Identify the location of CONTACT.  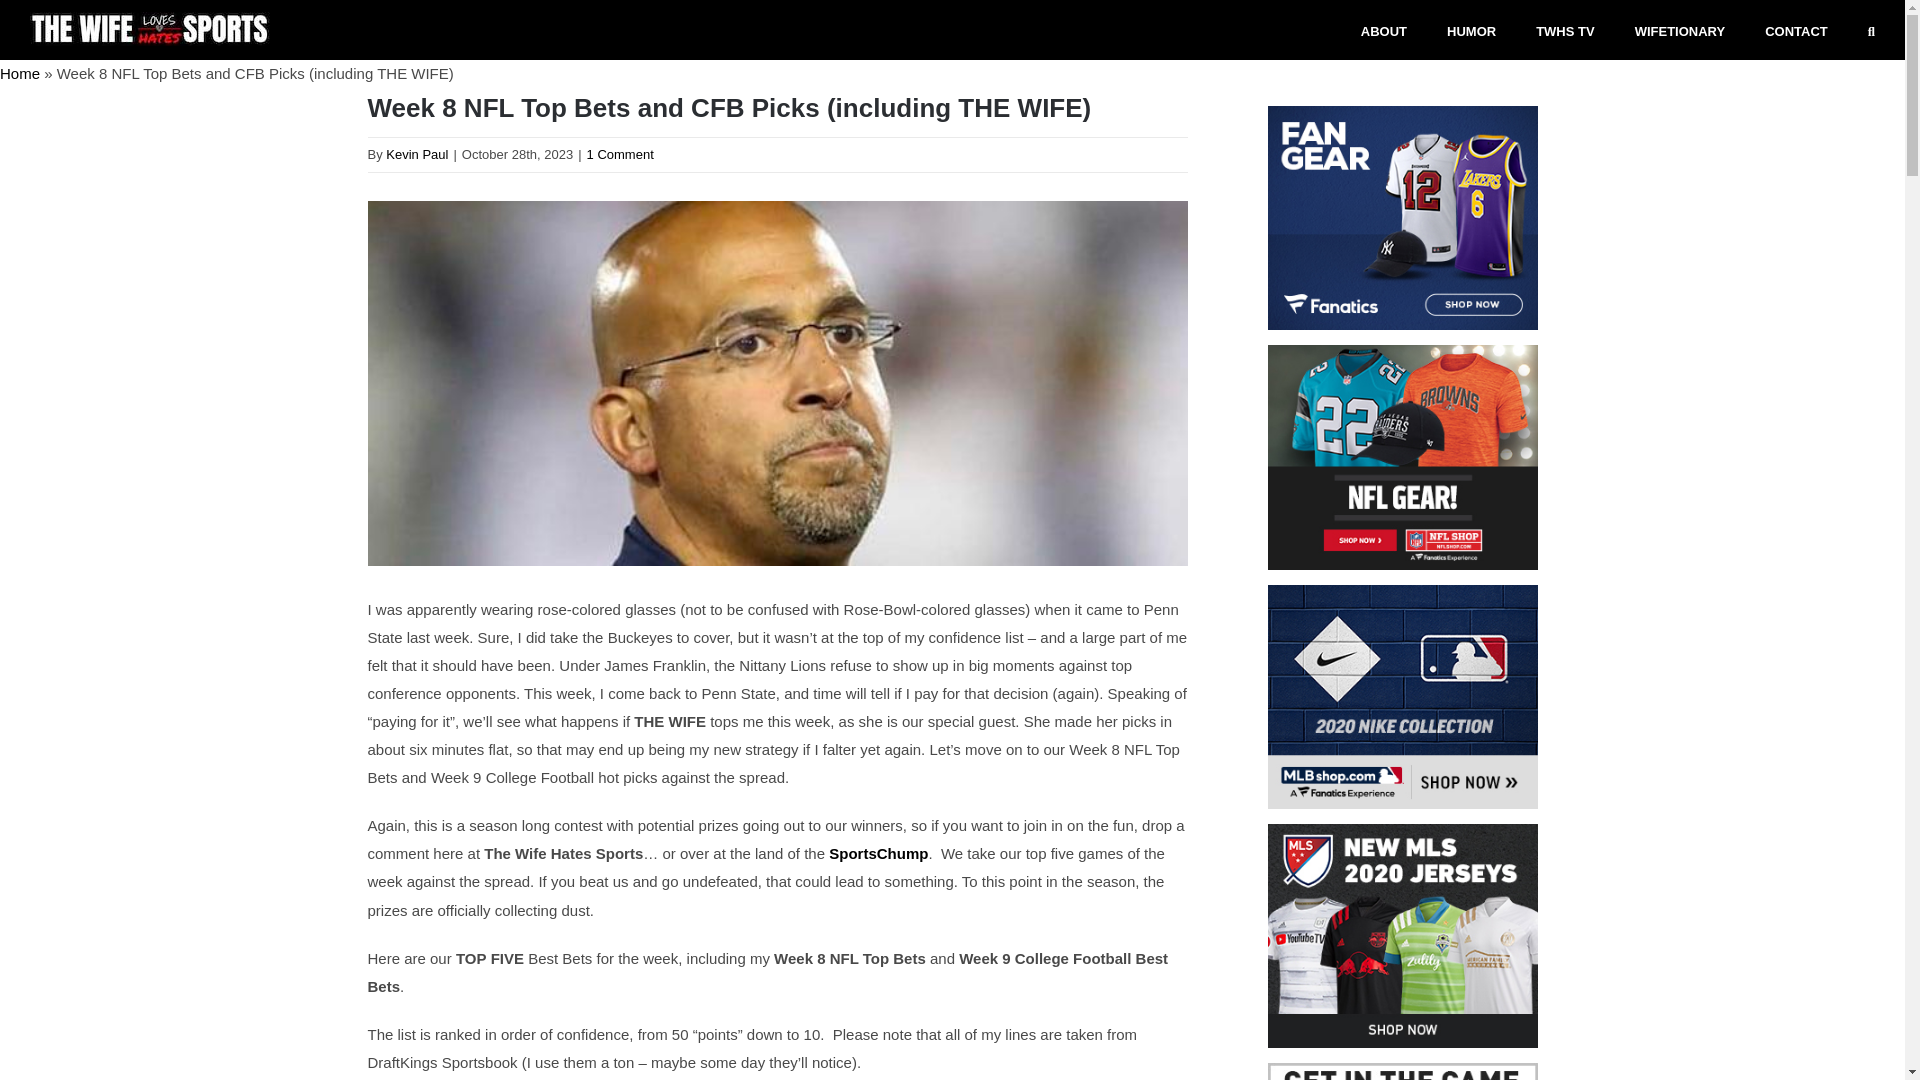
(1796, 30).